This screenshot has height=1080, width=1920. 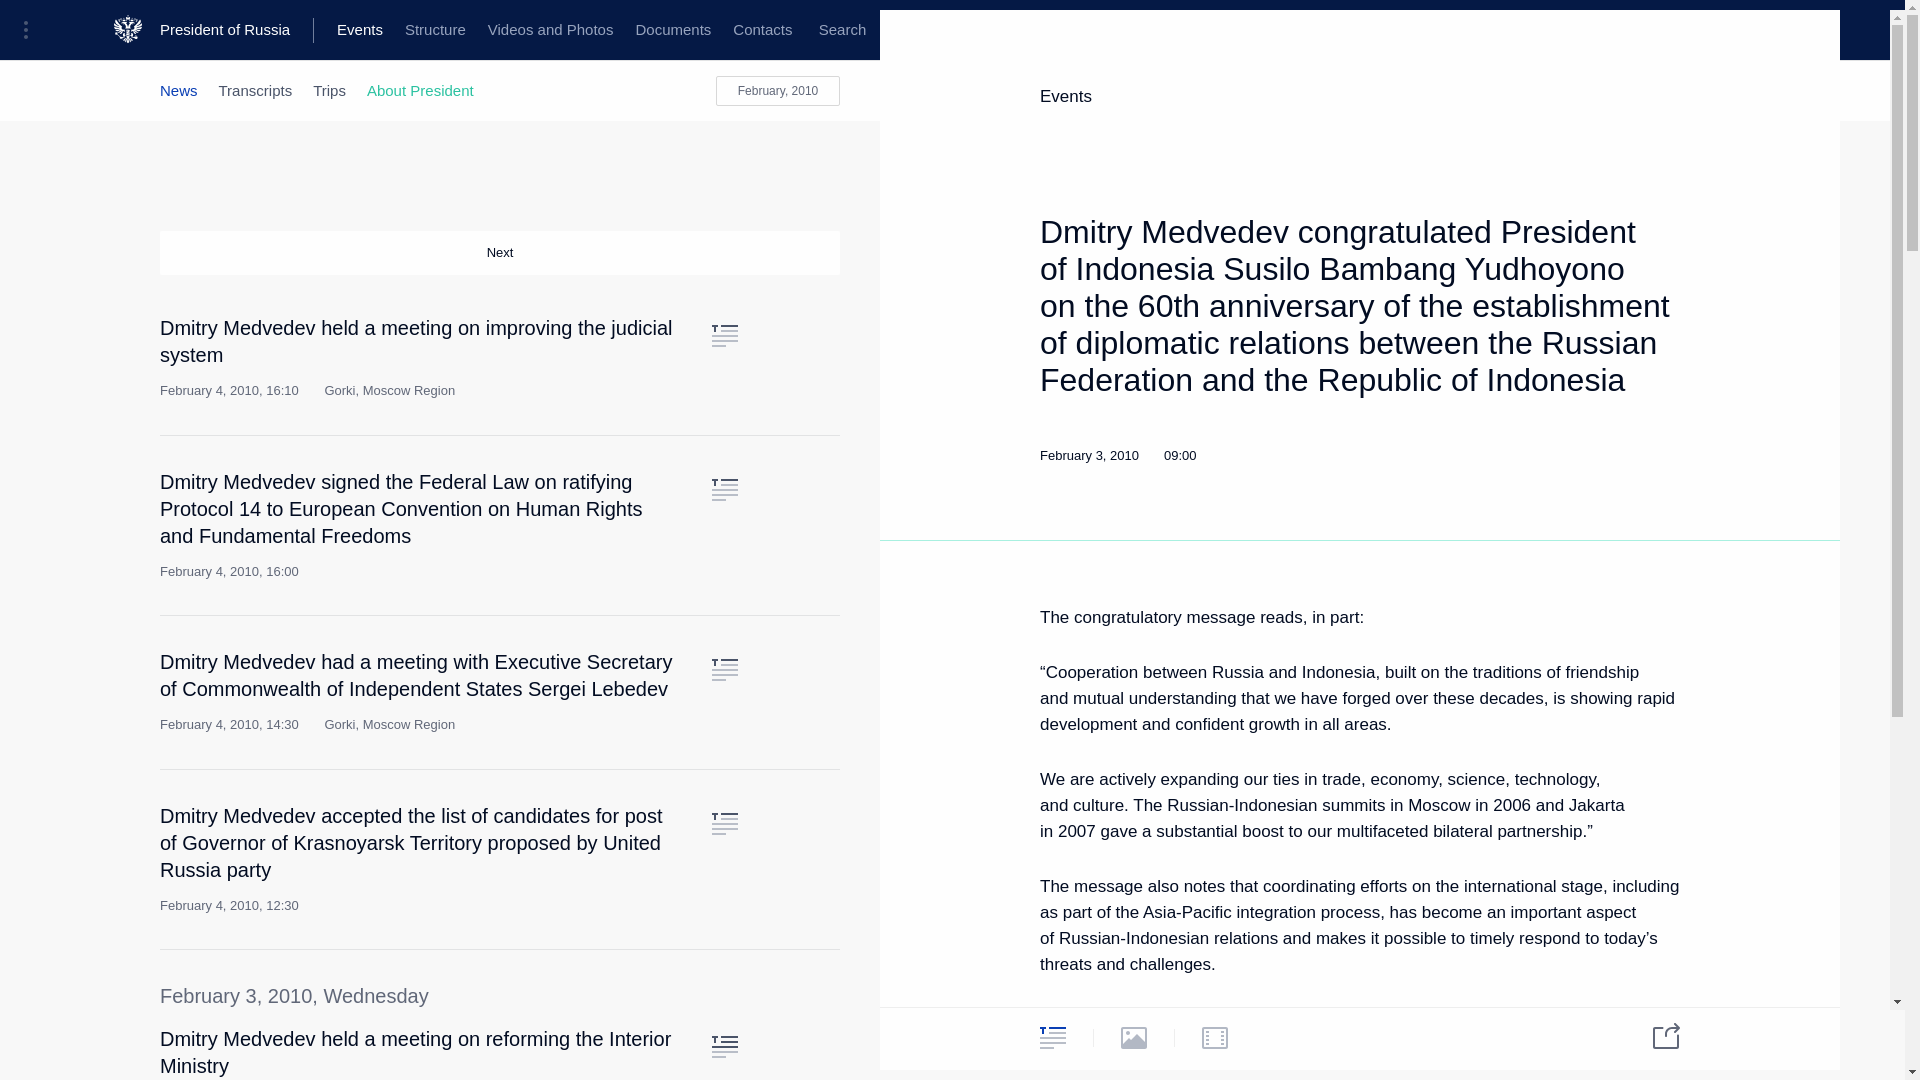 I want to click on February, 2010, so click(x=778, y=90).